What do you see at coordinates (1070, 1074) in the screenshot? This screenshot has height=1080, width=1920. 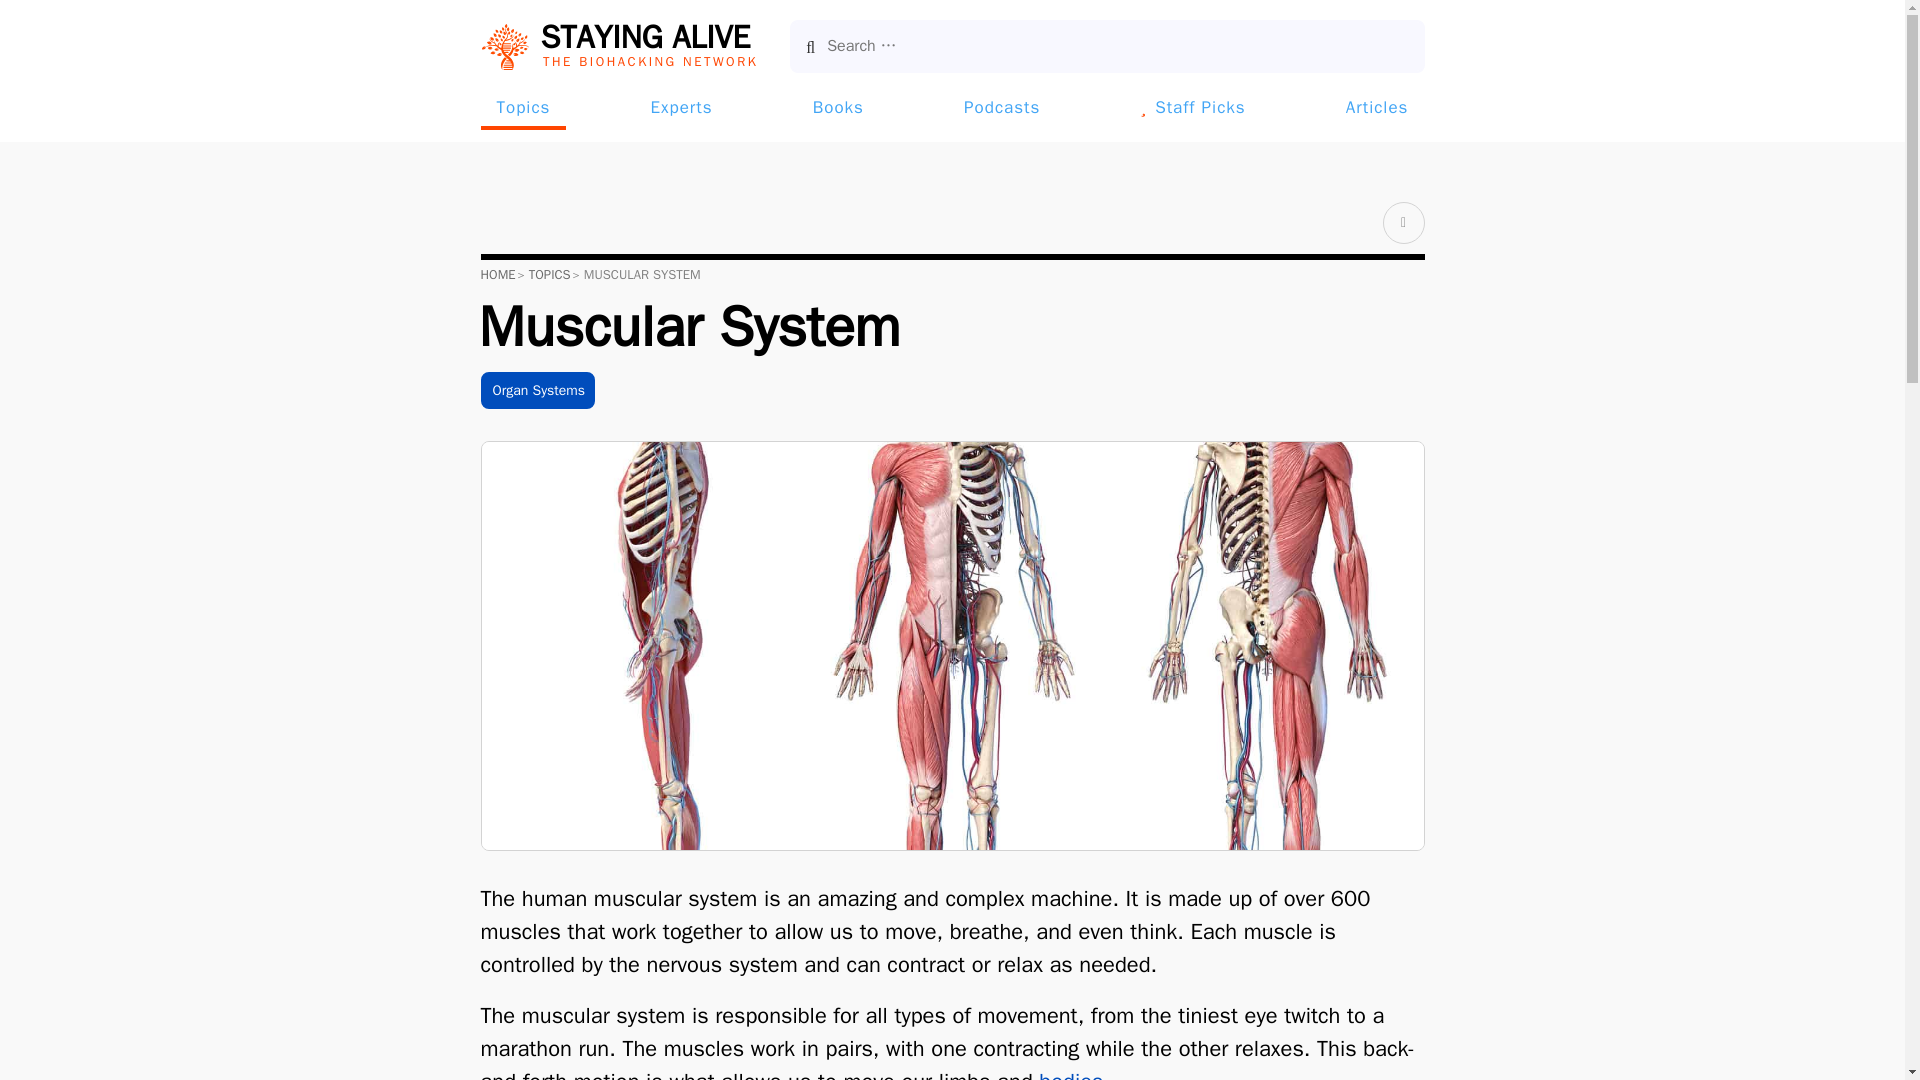 I see `bodies` at bounding box center [1070, 1074].